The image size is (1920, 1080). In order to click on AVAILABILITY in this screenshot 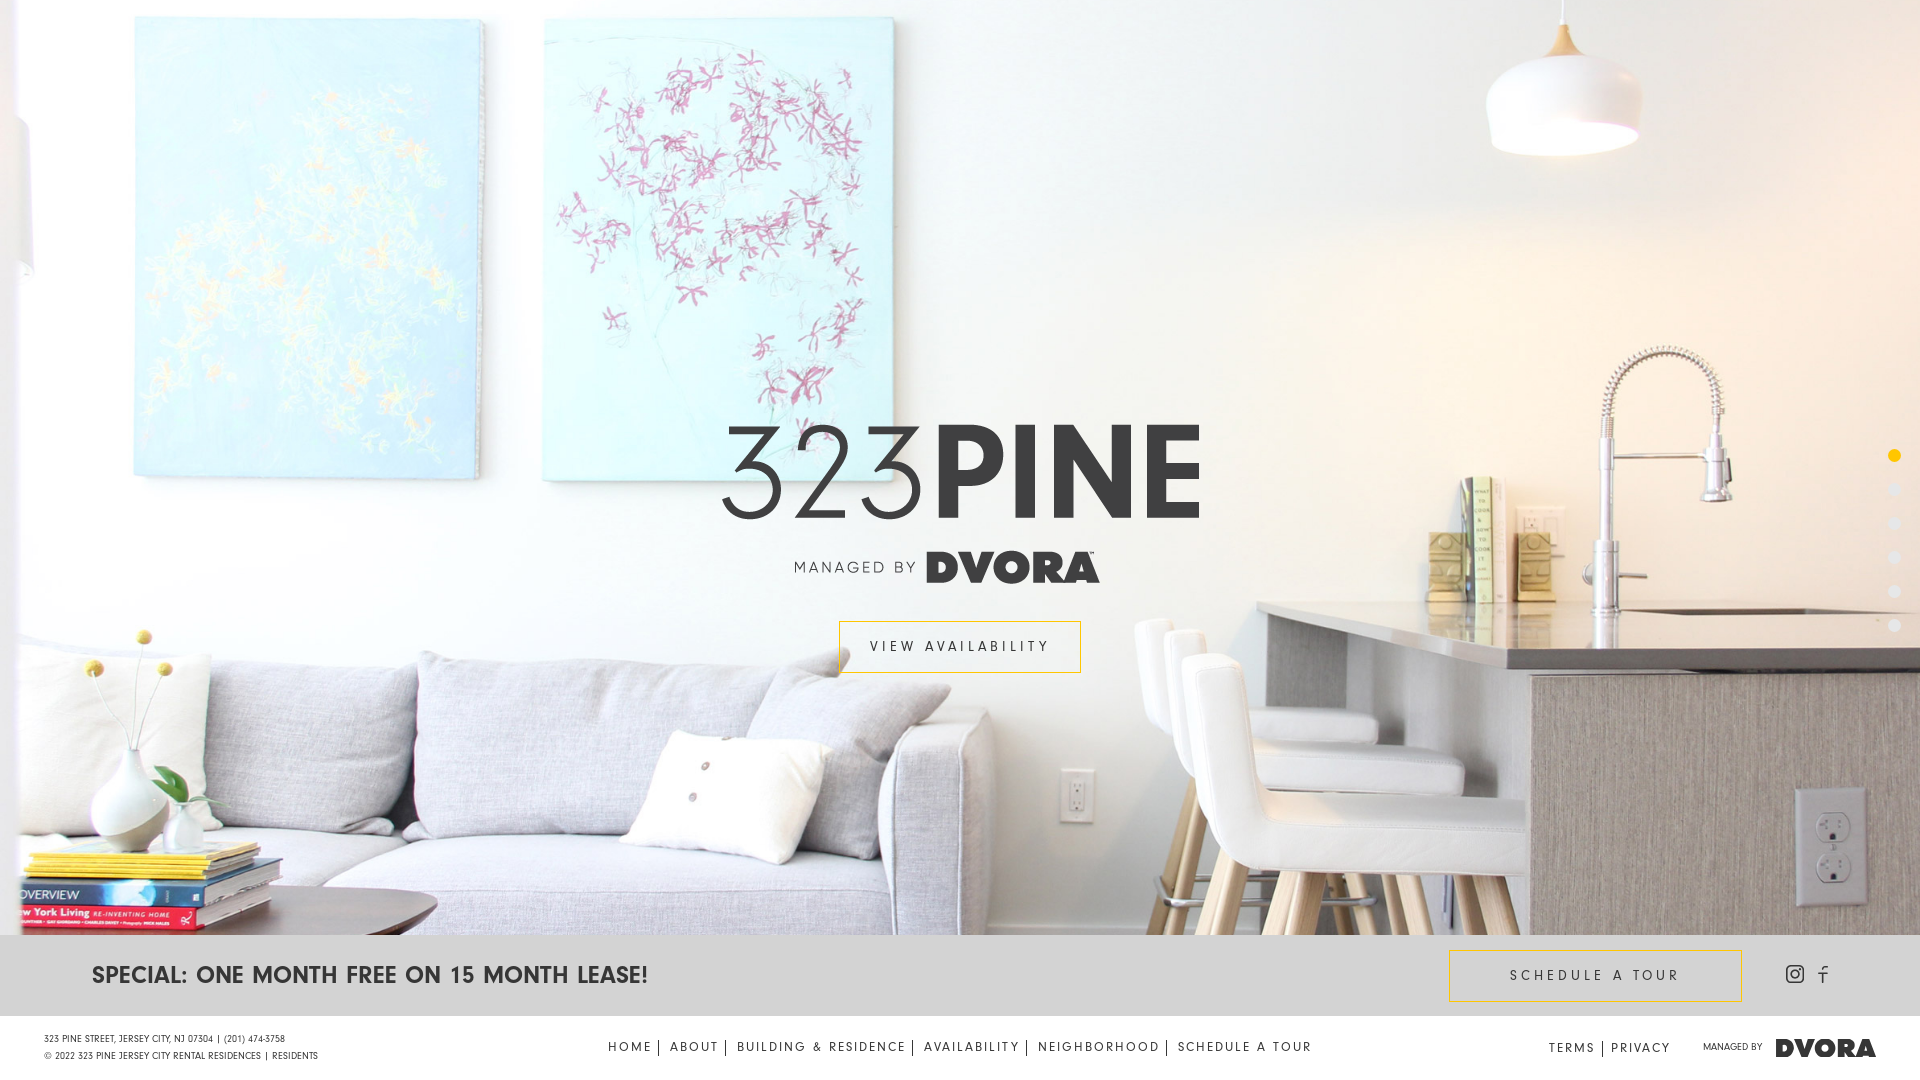, I will do `click(972, 1046)`.